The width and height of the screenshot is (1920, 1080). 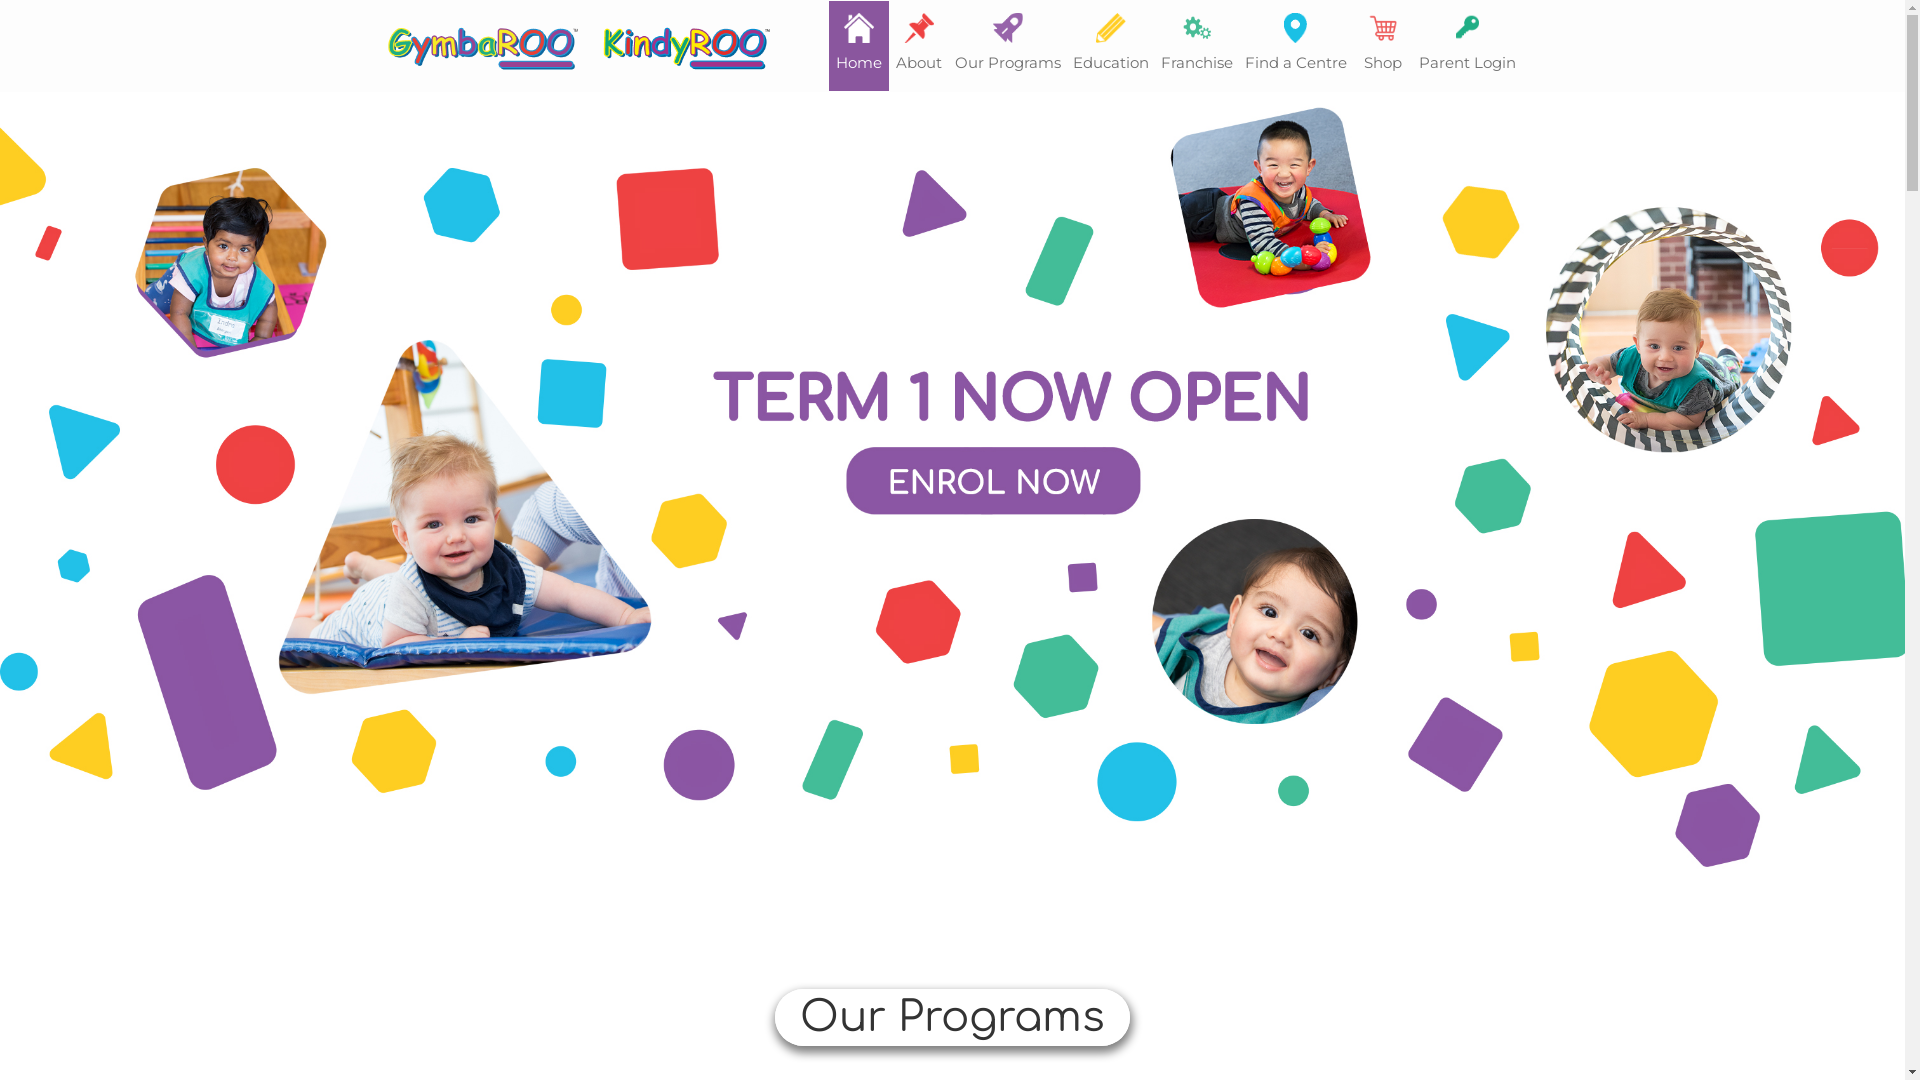 I want to click on Skip to content, so click(x=0, y=0).